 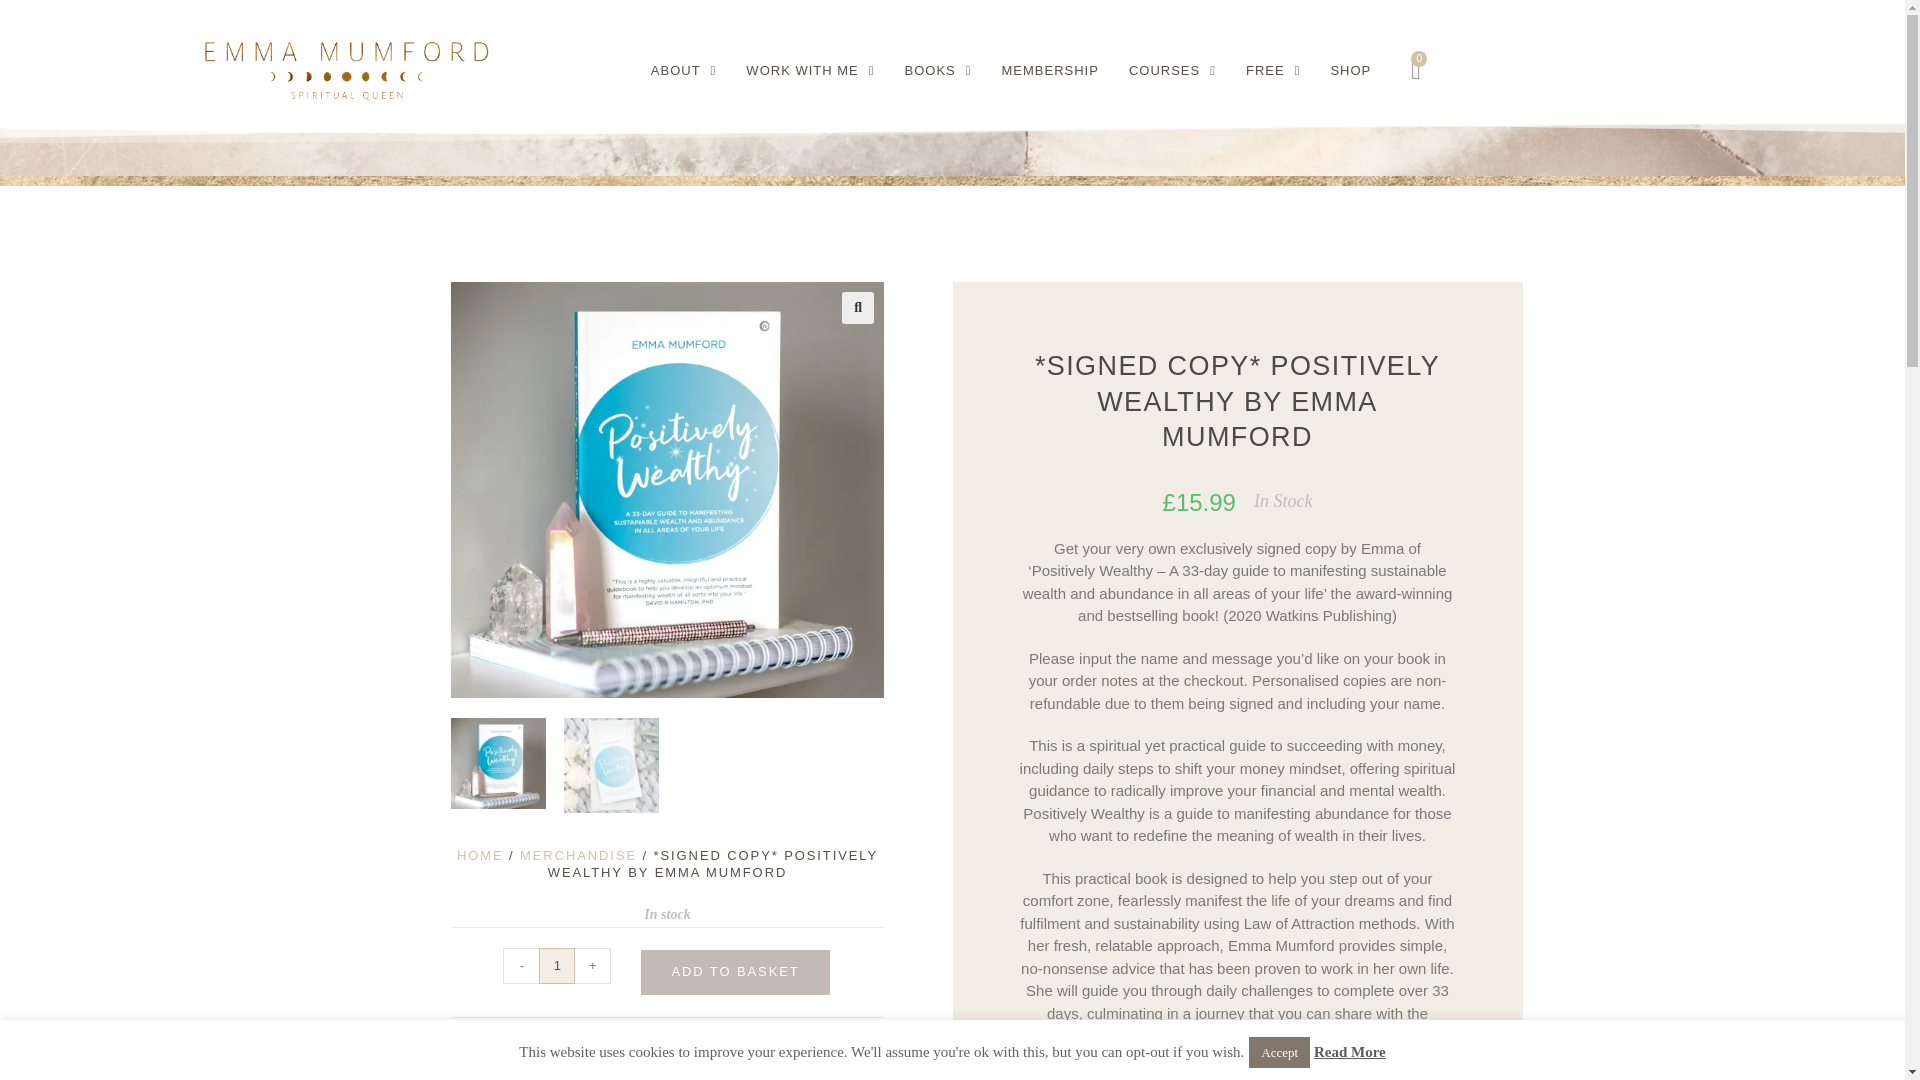 I want to click on Qty, so click(x=556, y=966).